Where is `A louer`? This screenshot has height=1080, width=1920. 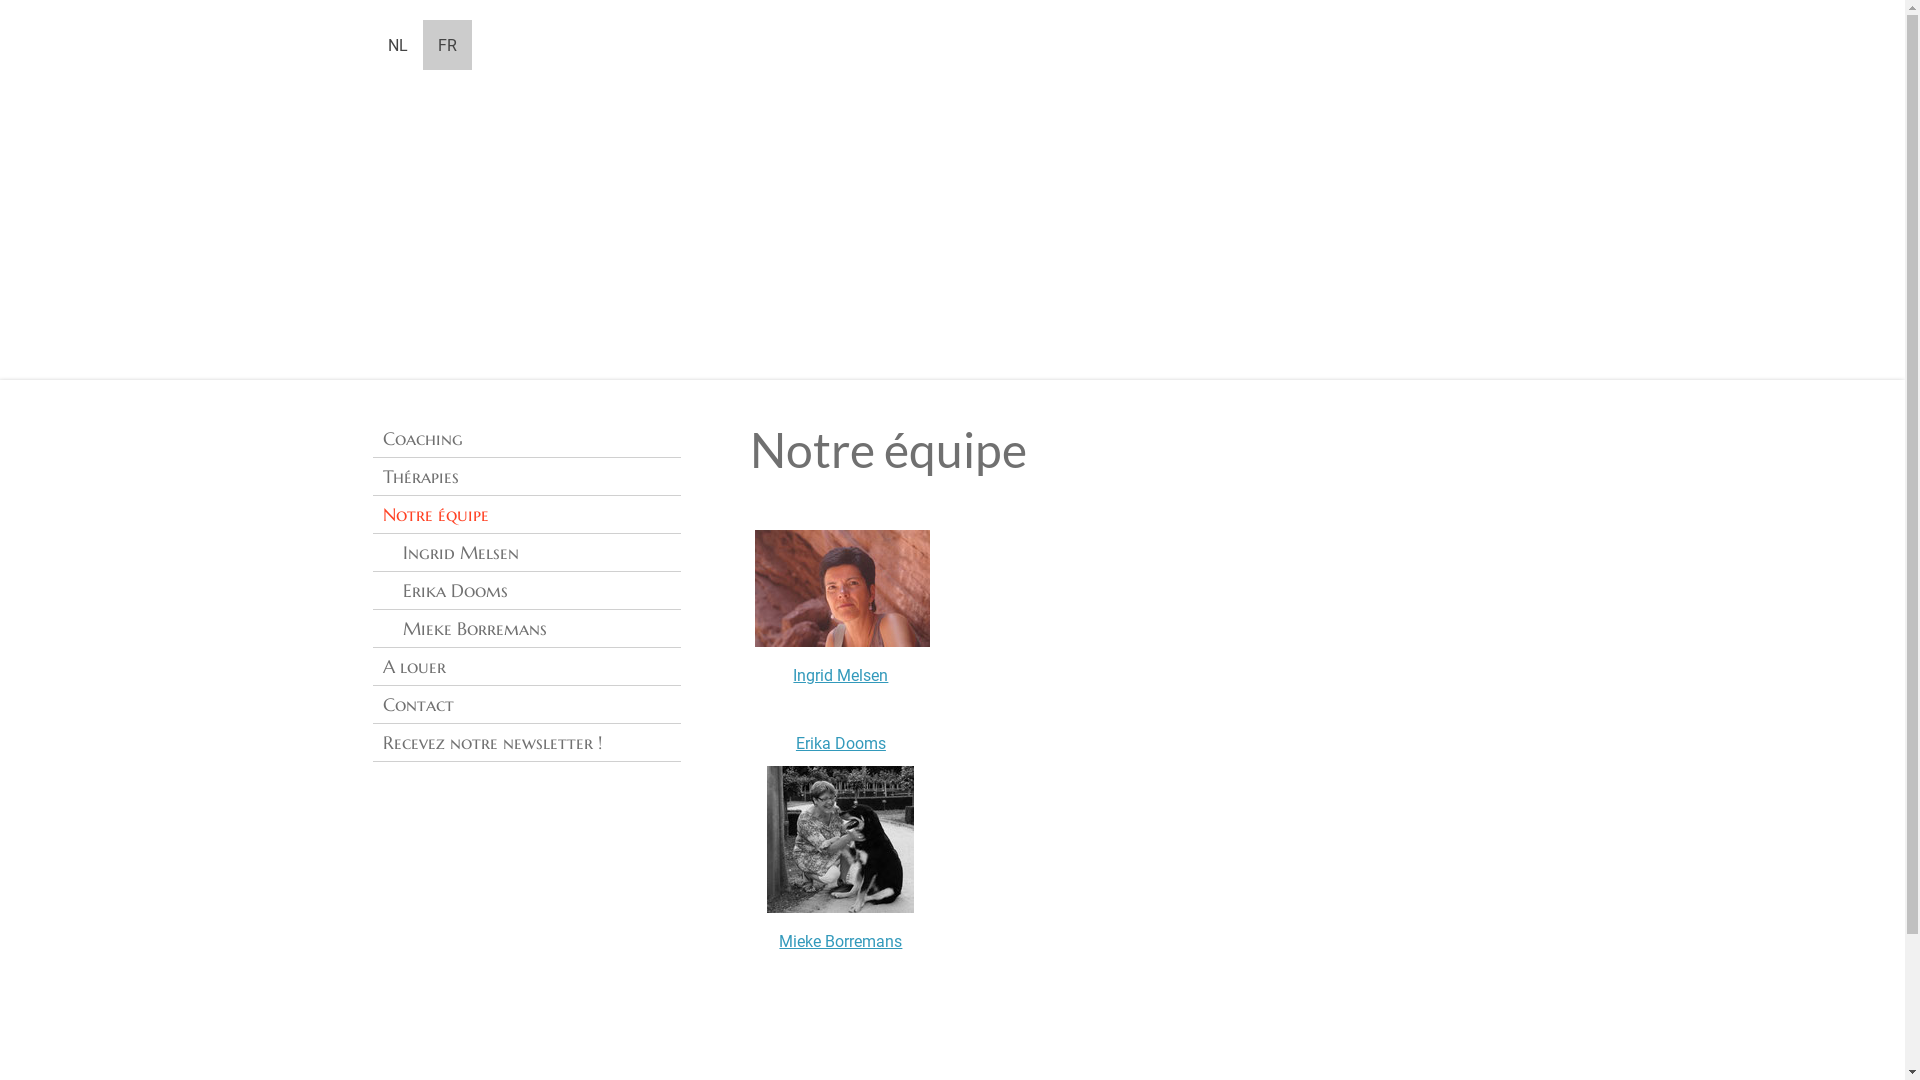
A louer is located at coordinates (526, 667).